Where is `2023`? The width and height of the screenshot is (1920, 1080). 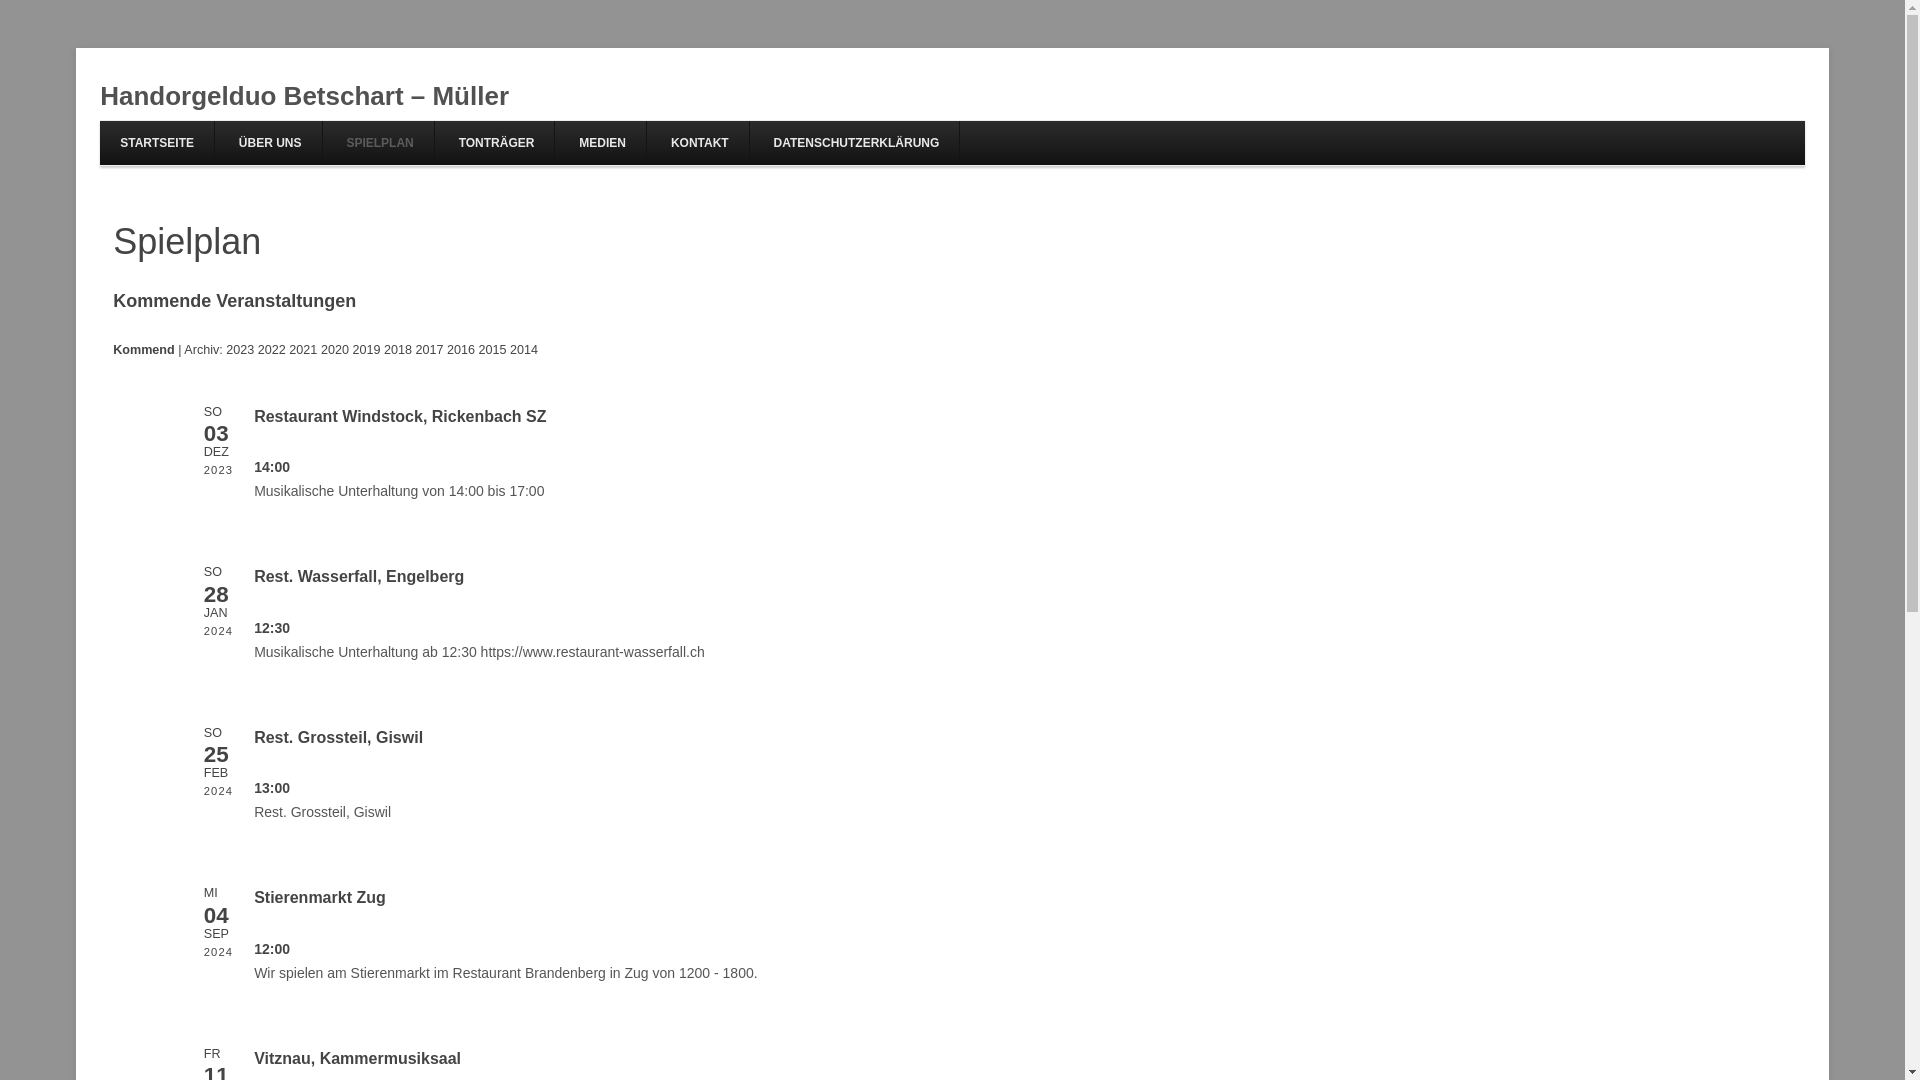
2023 is located at coordinates (240, 350).